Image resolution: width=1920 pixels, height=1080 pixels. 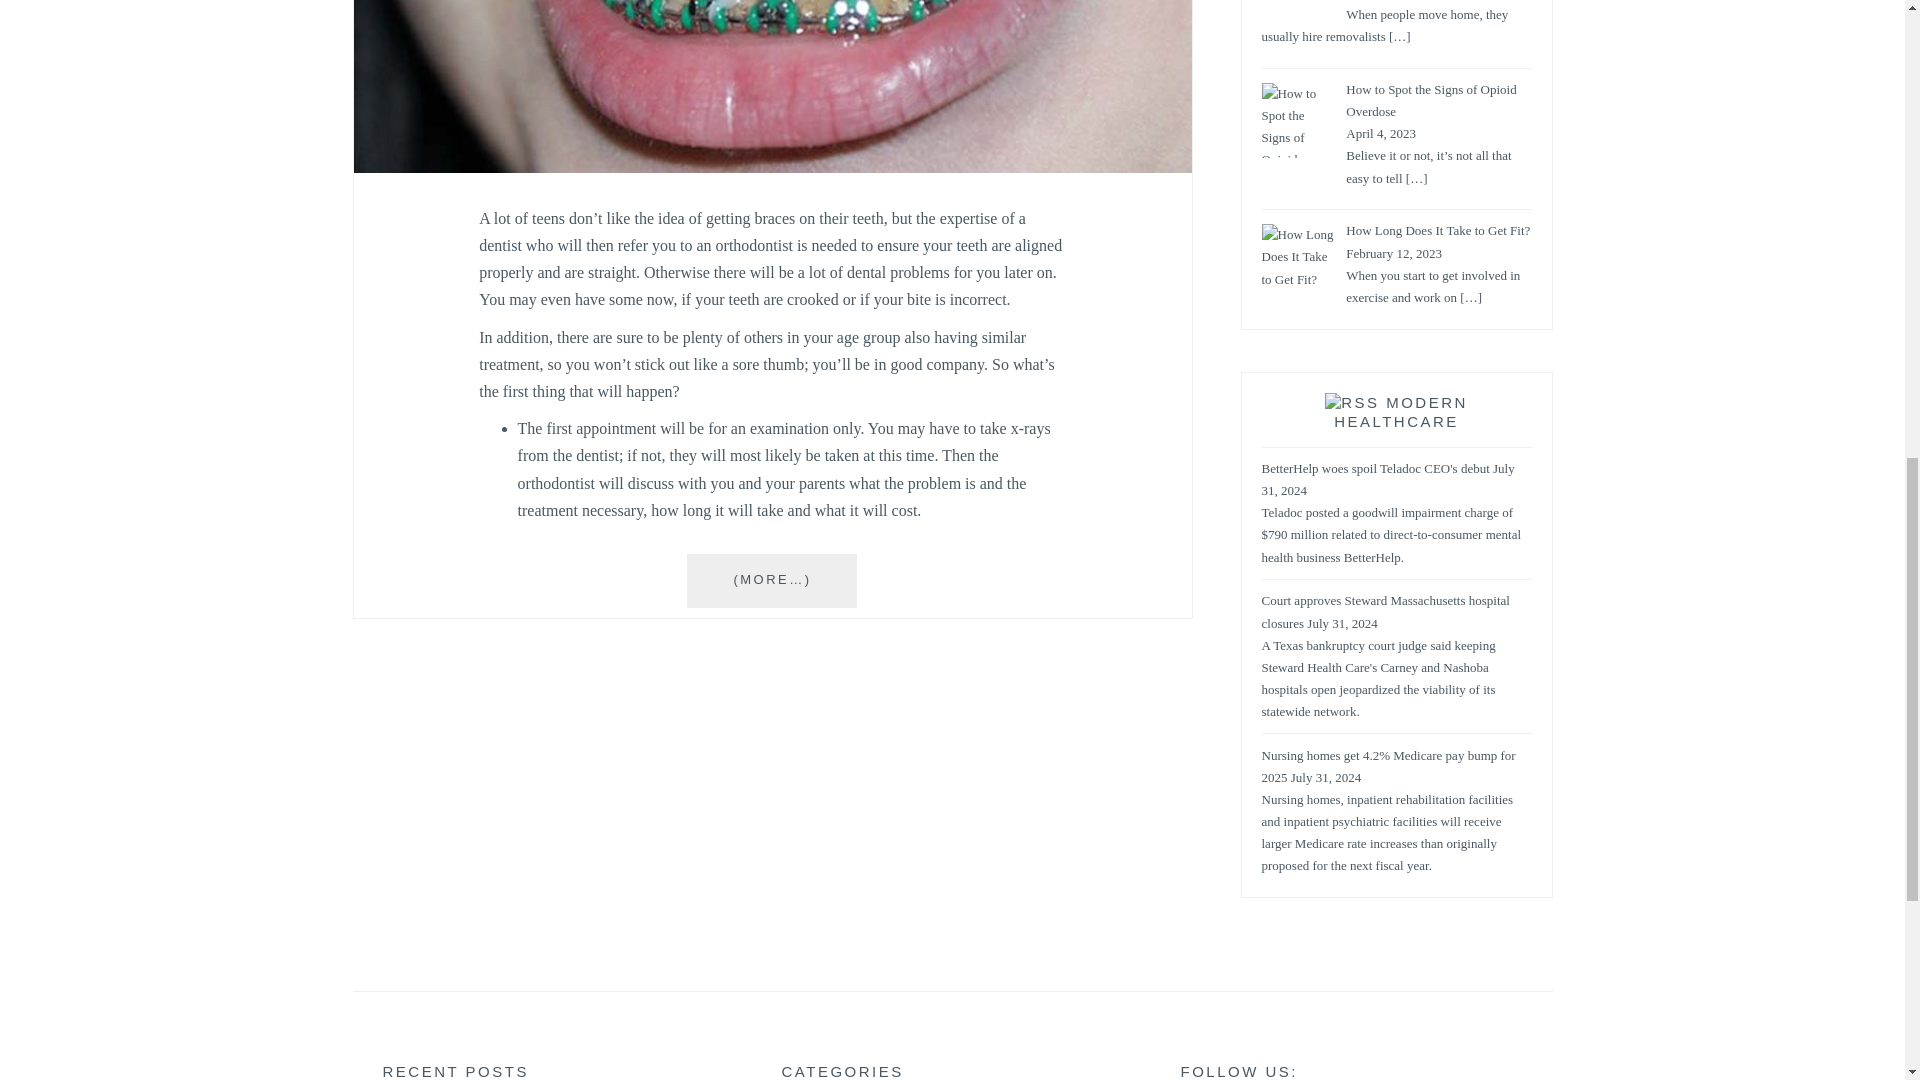 What do you see at coordinates (1385, 612) in the screenshot?
I see `Court approves Steward Massachusetts hospital closures` at bounding box center [1385, 612].